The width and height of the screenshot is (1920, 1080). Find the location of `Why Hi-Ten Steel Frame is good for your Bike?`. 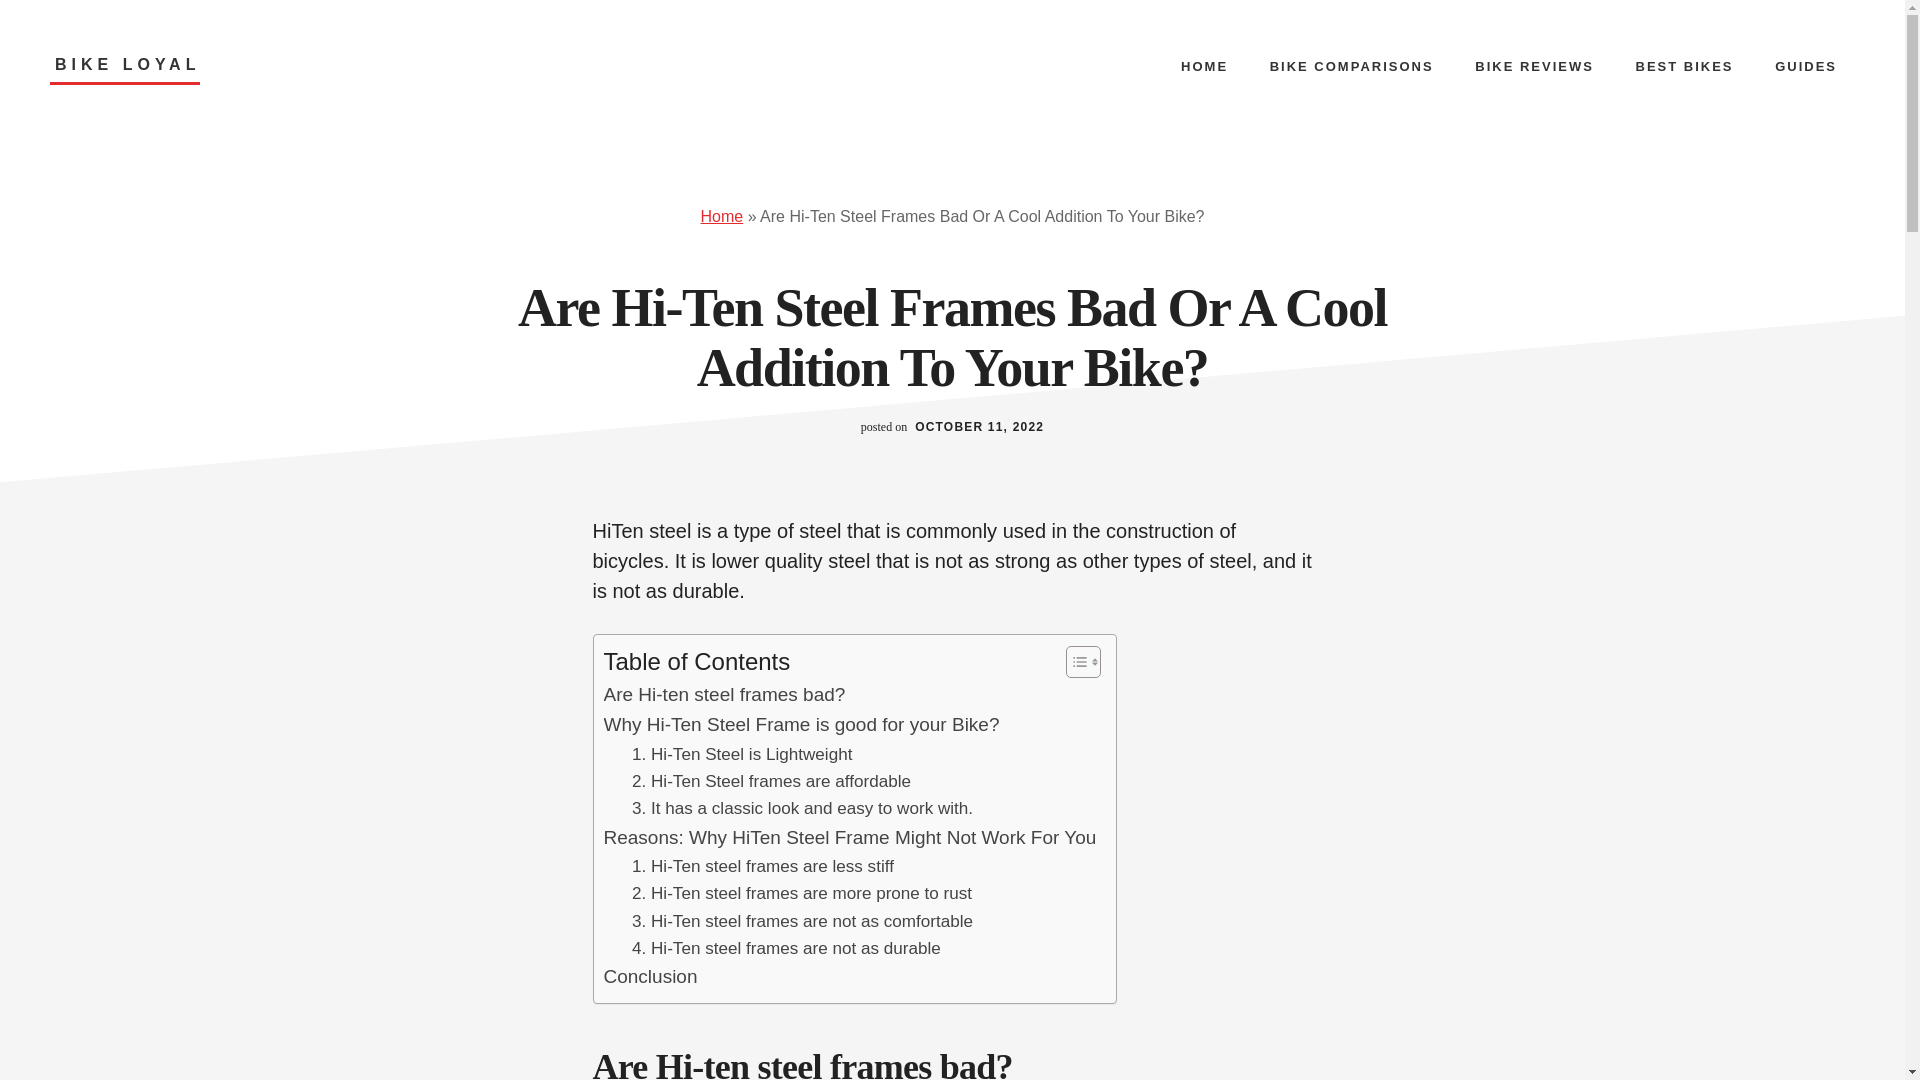

Why Hi-Ten Steel Frame is good for your Bike? is located at coordinates (802, 724).